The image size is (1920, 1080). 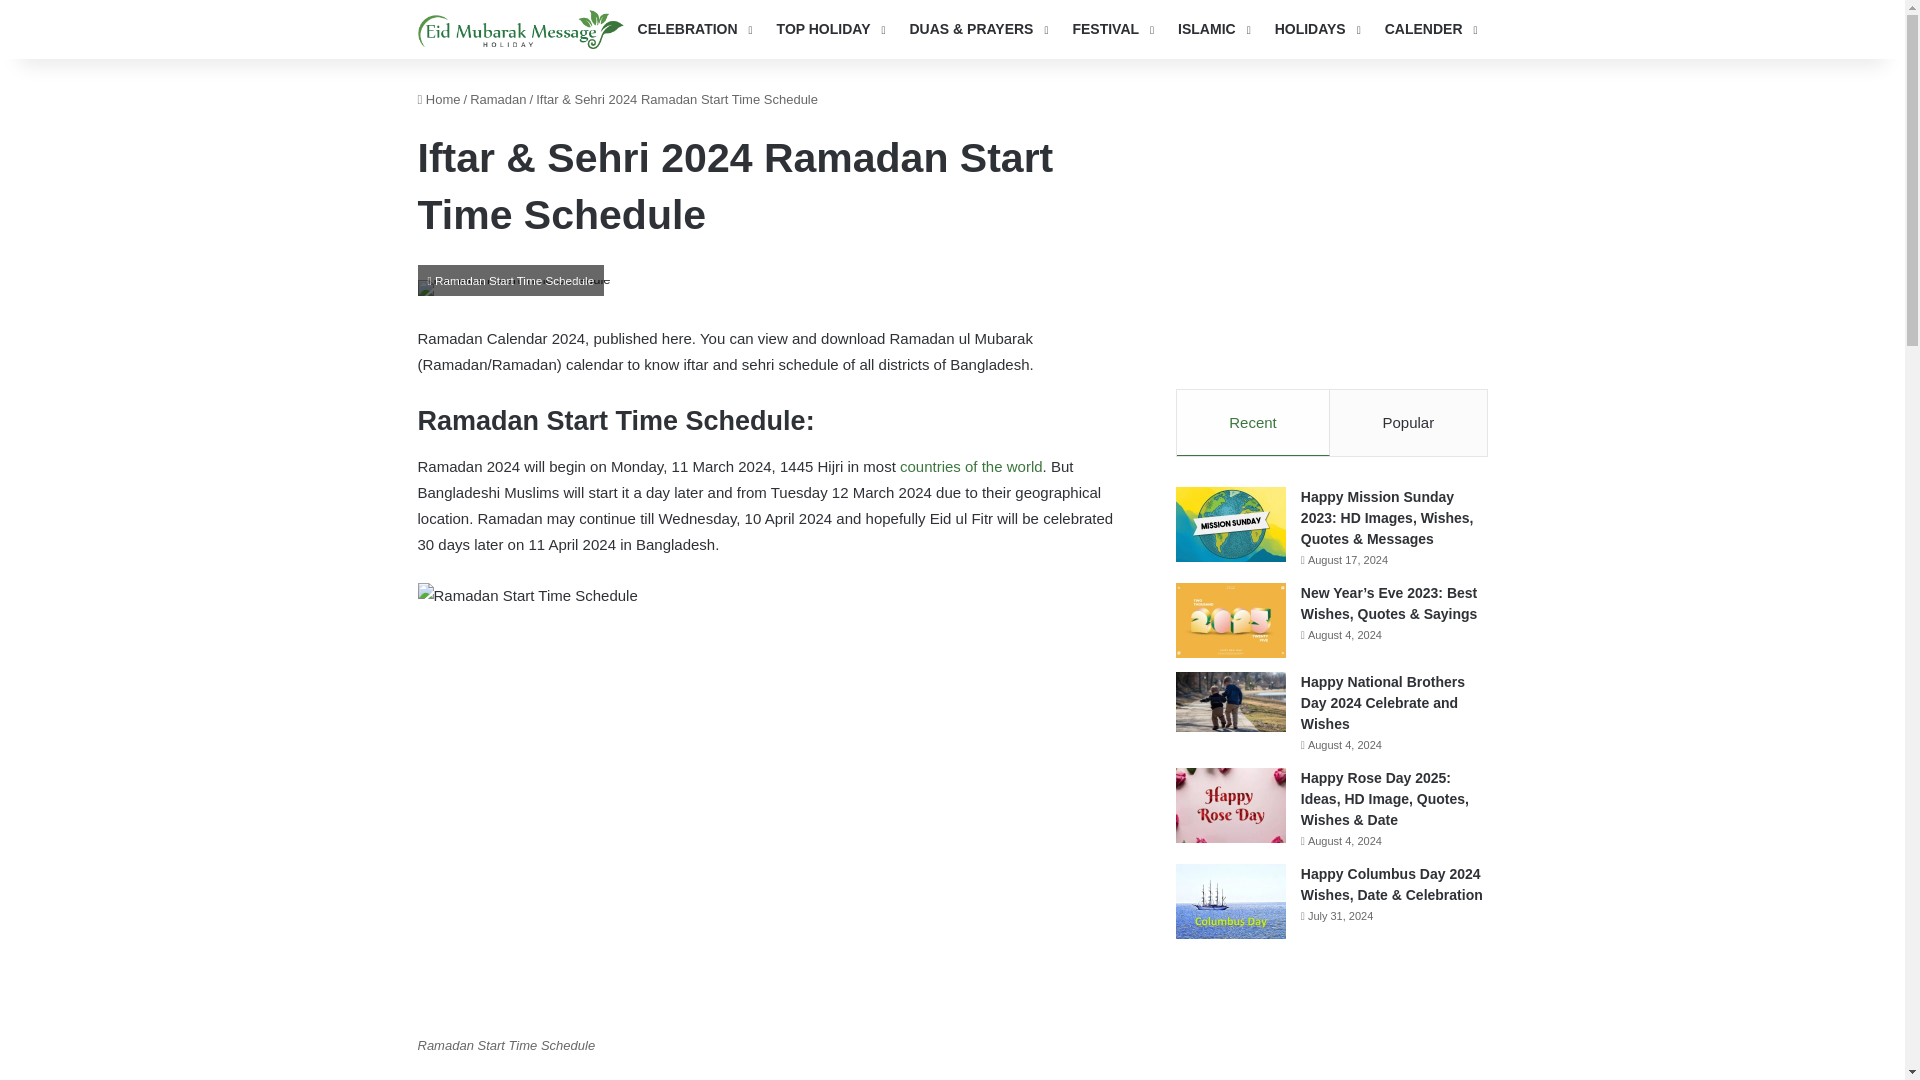 I want to click on TOP HOLIDAY, so click(x=829, y=30).